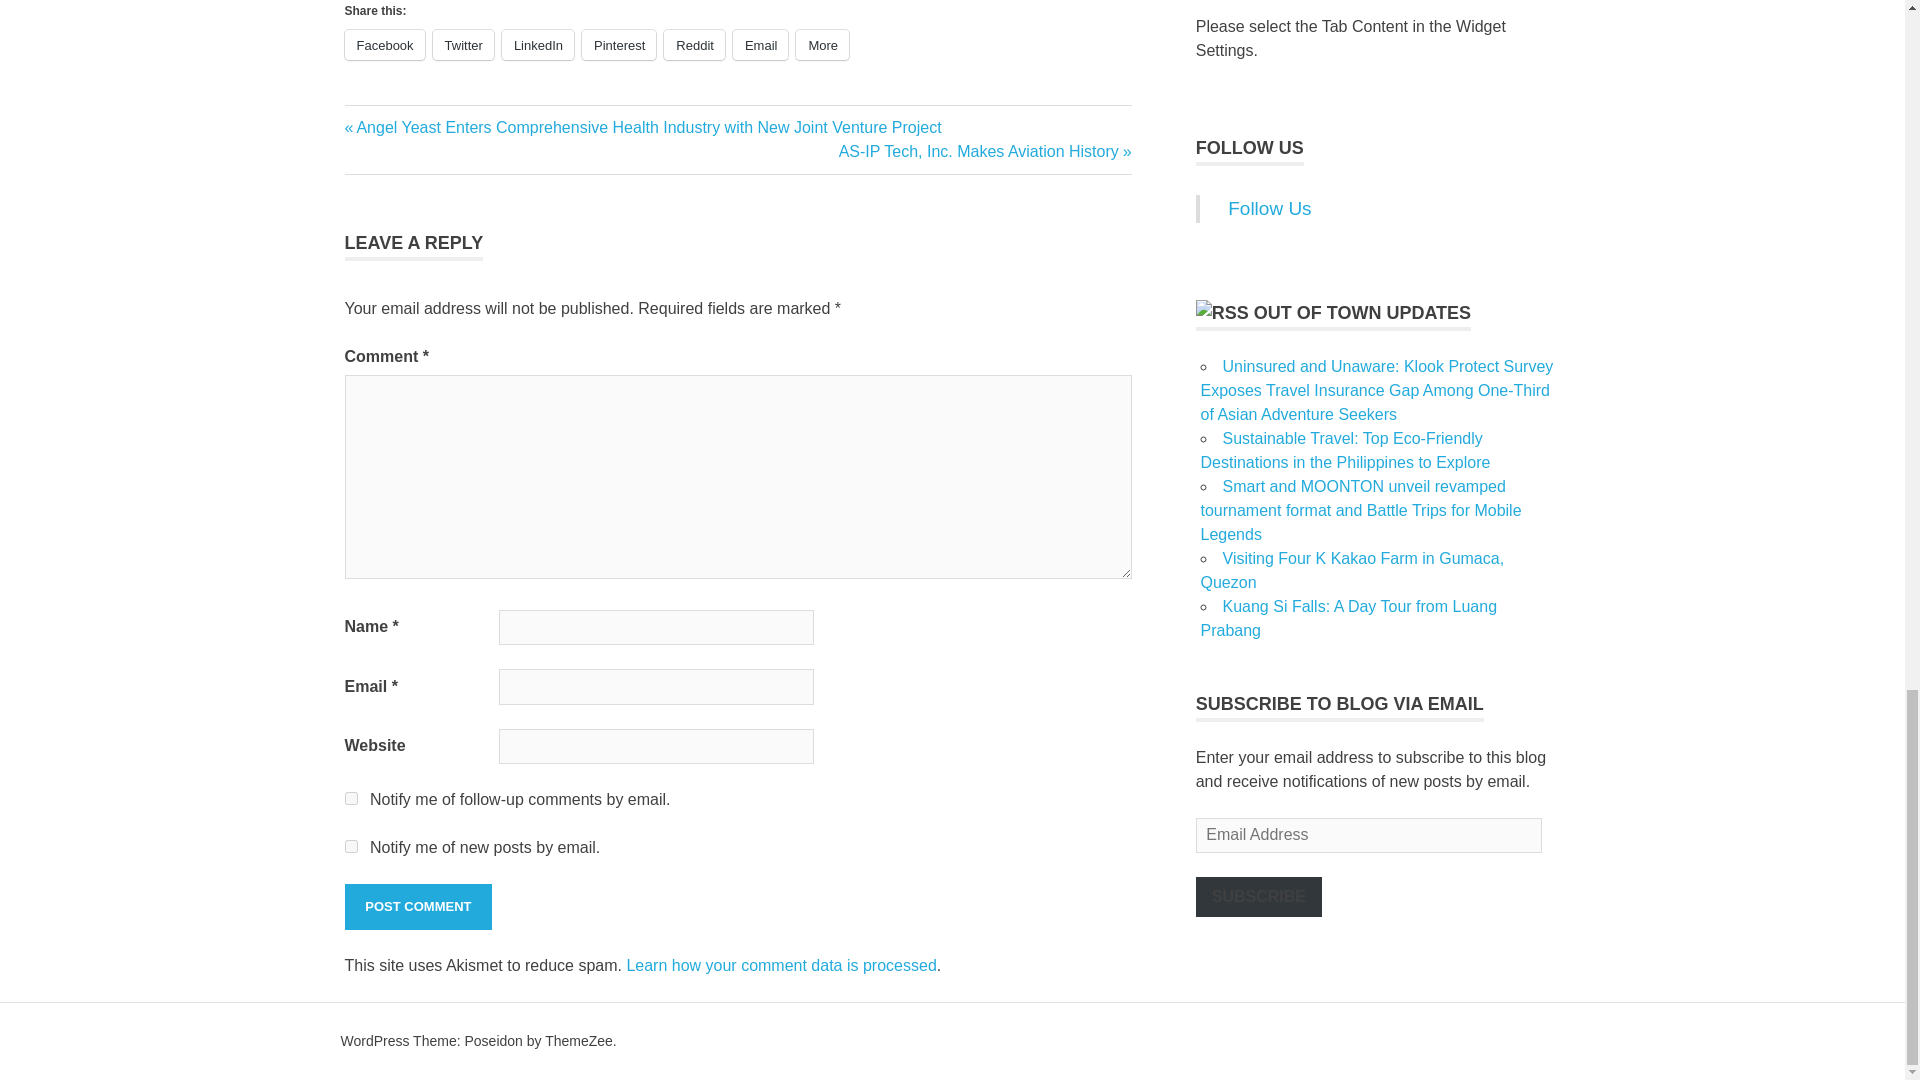  I want to click on Twitter, so click(463, 45).